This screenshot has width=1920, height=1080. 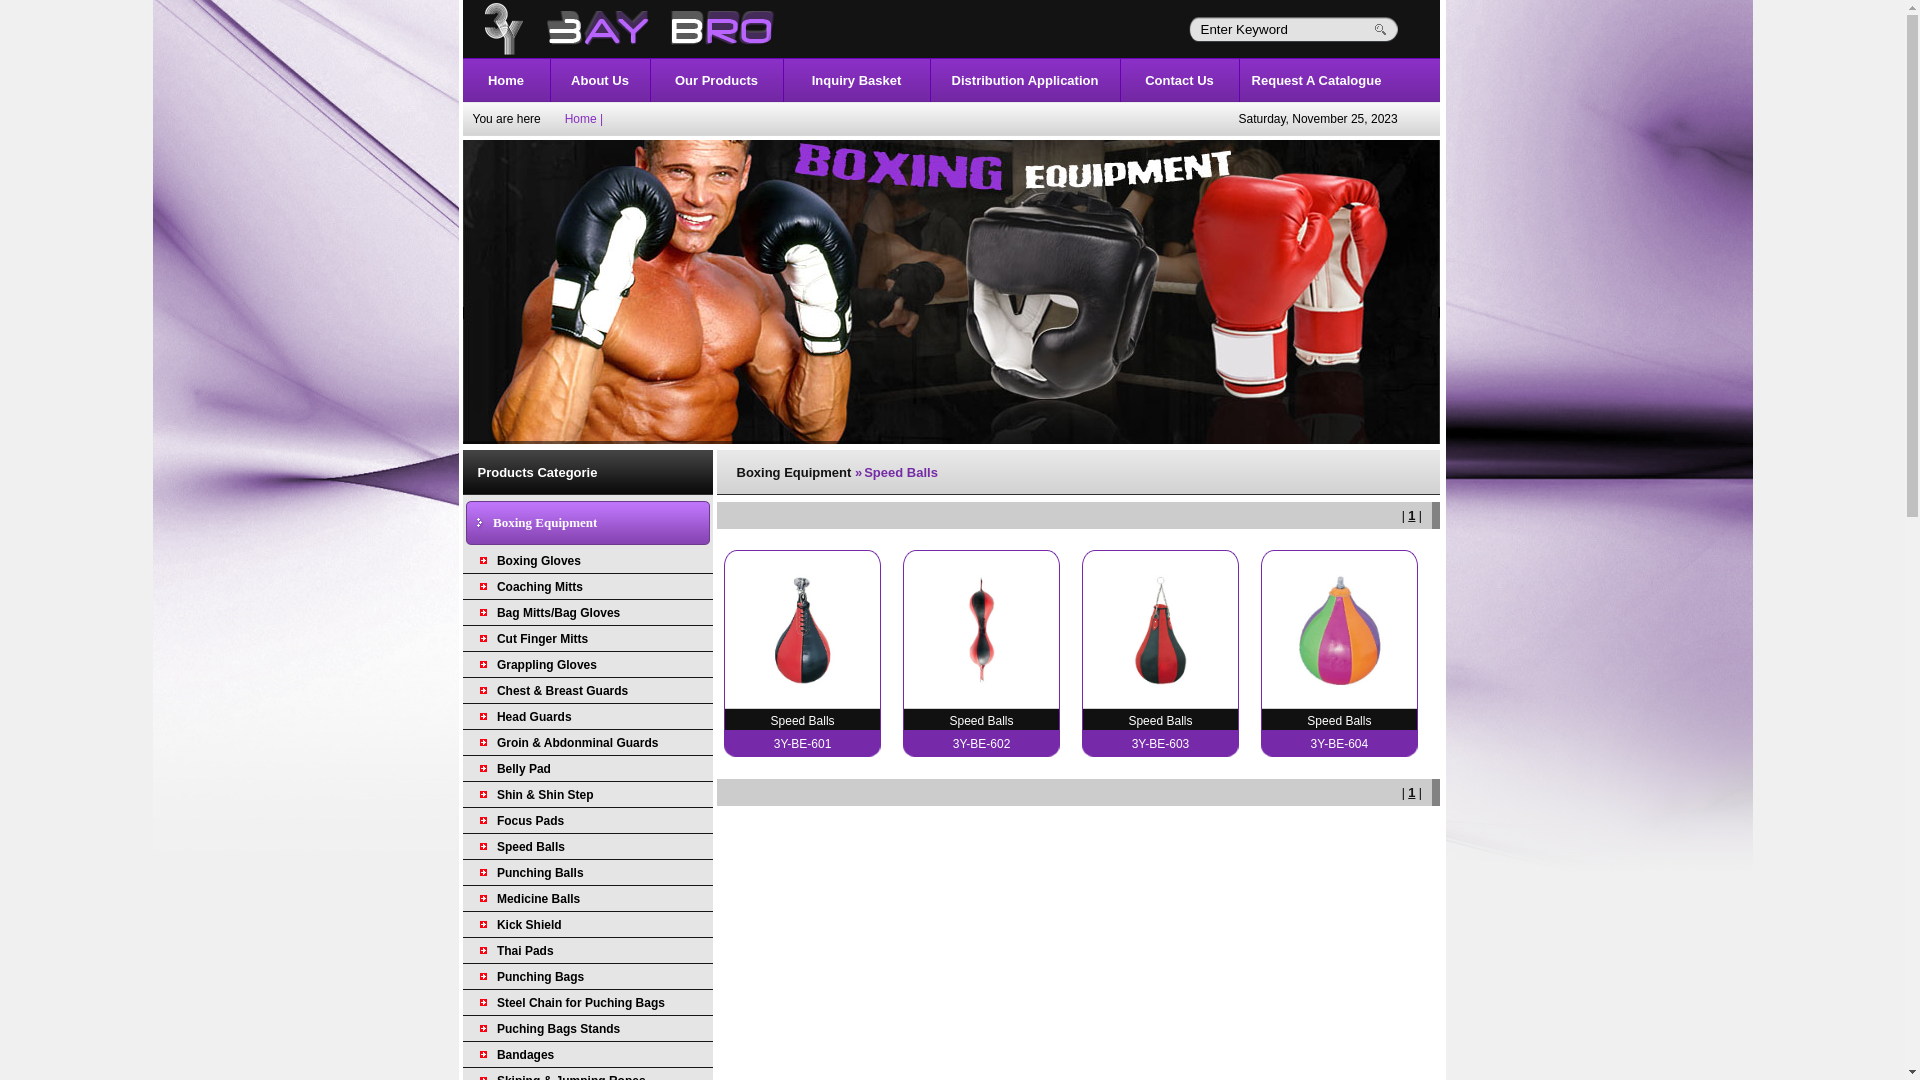 I want to click on Bandages, so click(x=526, y=1055).